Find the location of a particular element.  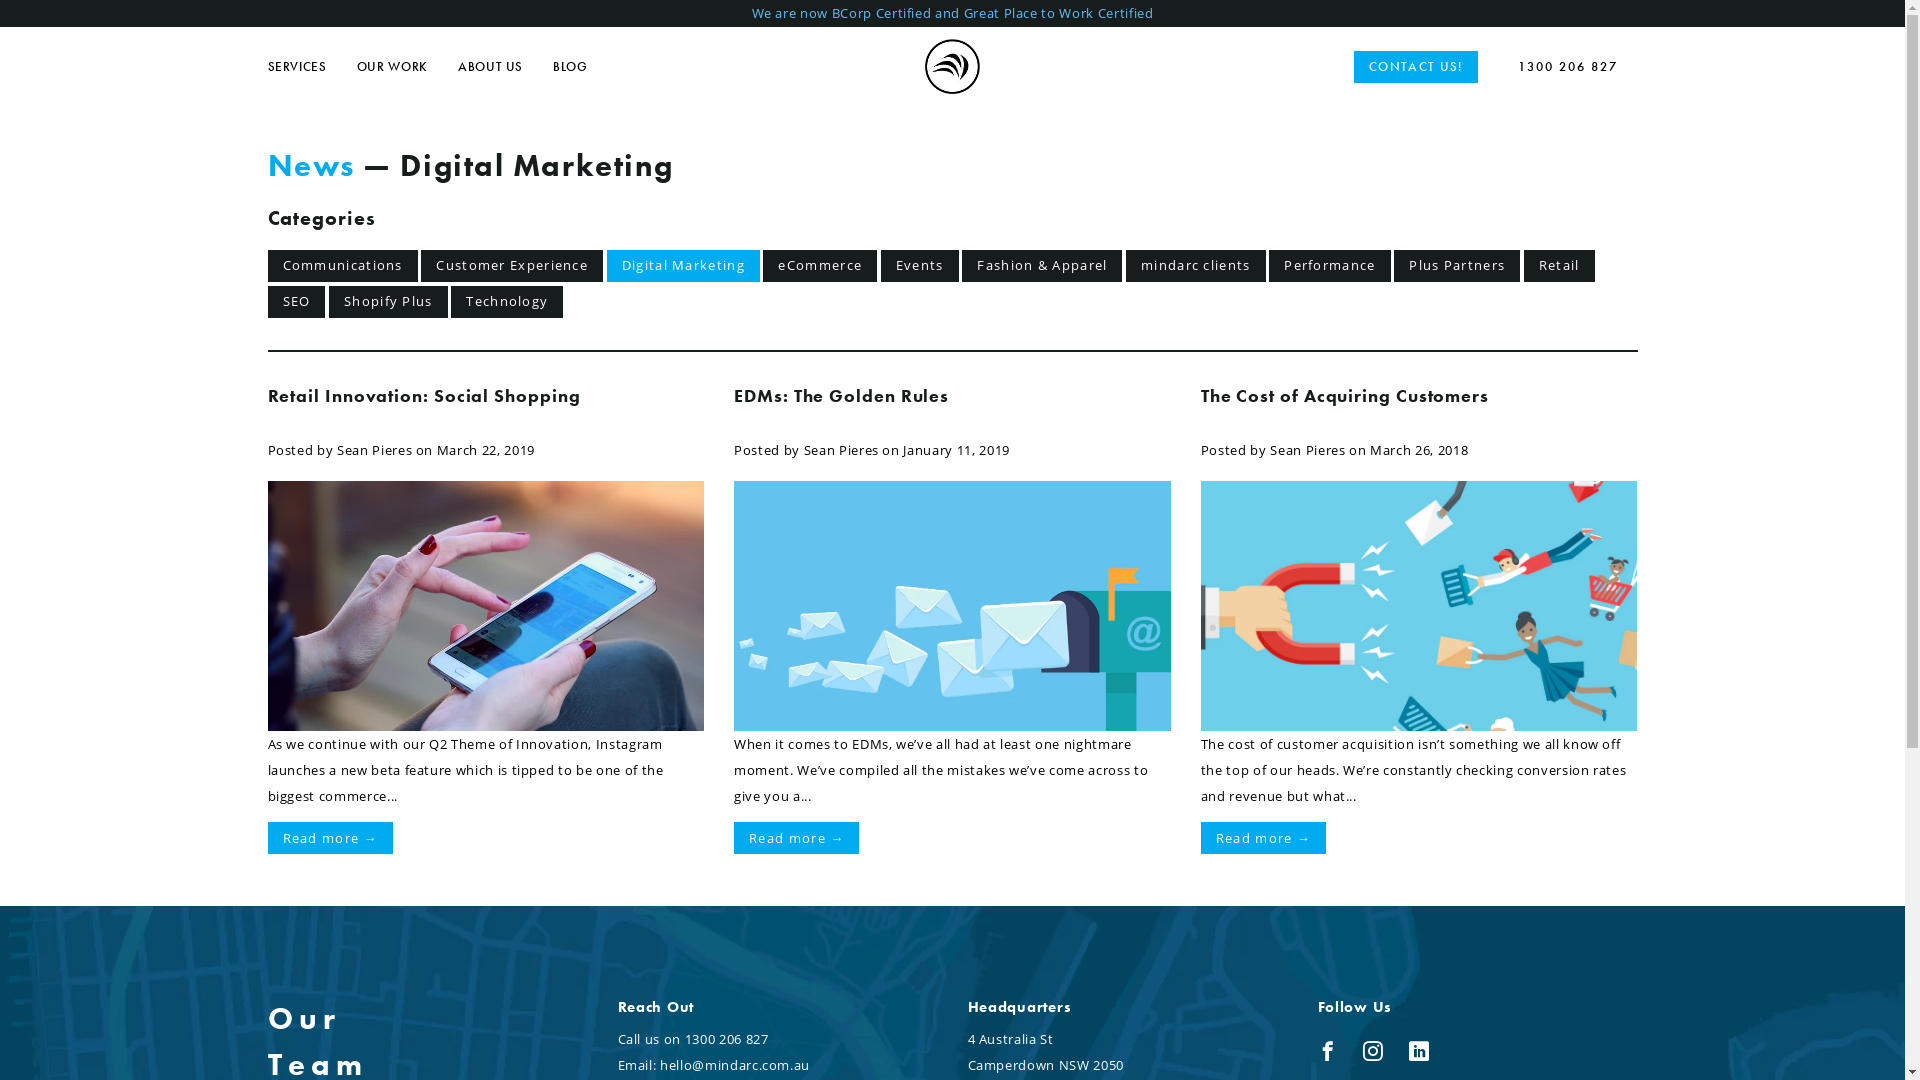

SERVICES is located at coordinates (312, 68).